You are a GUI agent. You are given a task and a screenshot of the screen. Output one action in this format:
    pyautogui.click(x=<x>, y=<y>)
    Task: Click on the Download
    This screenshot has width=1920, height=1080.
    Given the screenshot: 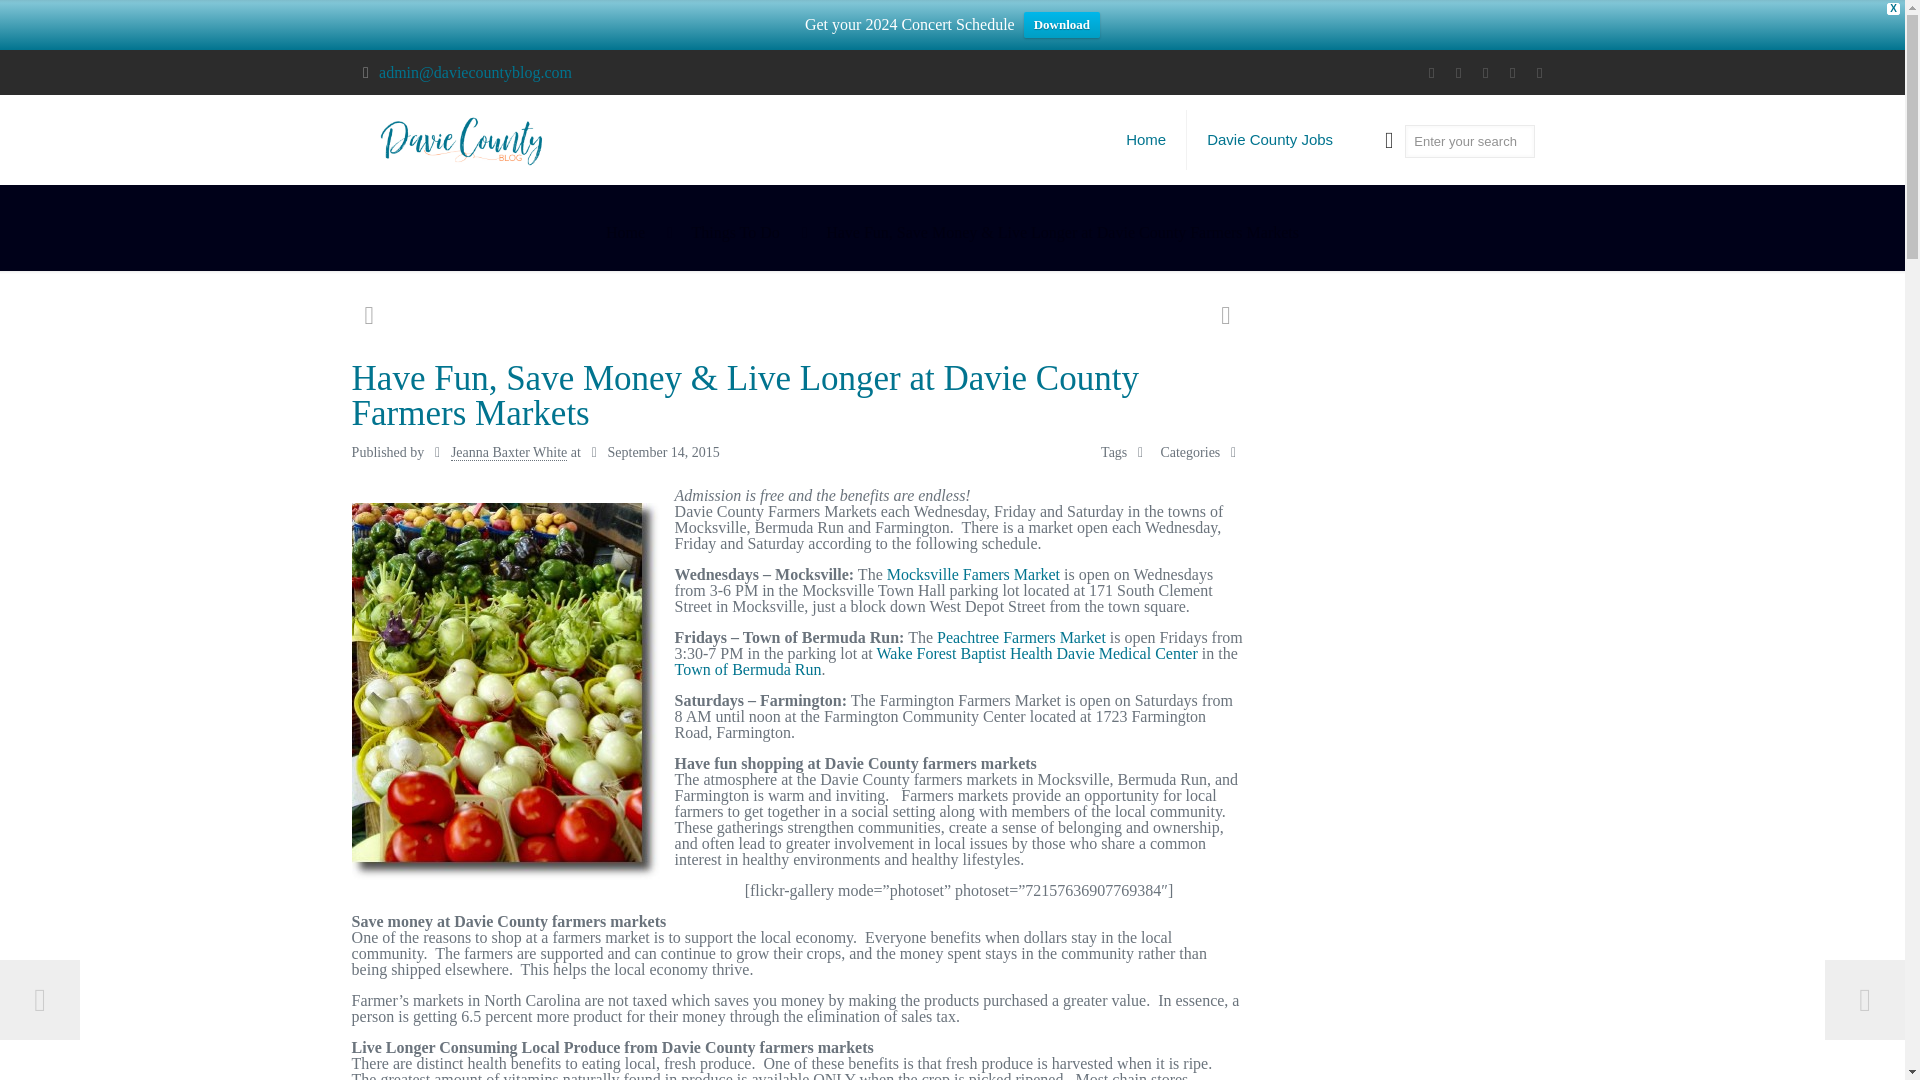 What is the action you would take?
    pyautogui.click(x=1062, y=24)
    